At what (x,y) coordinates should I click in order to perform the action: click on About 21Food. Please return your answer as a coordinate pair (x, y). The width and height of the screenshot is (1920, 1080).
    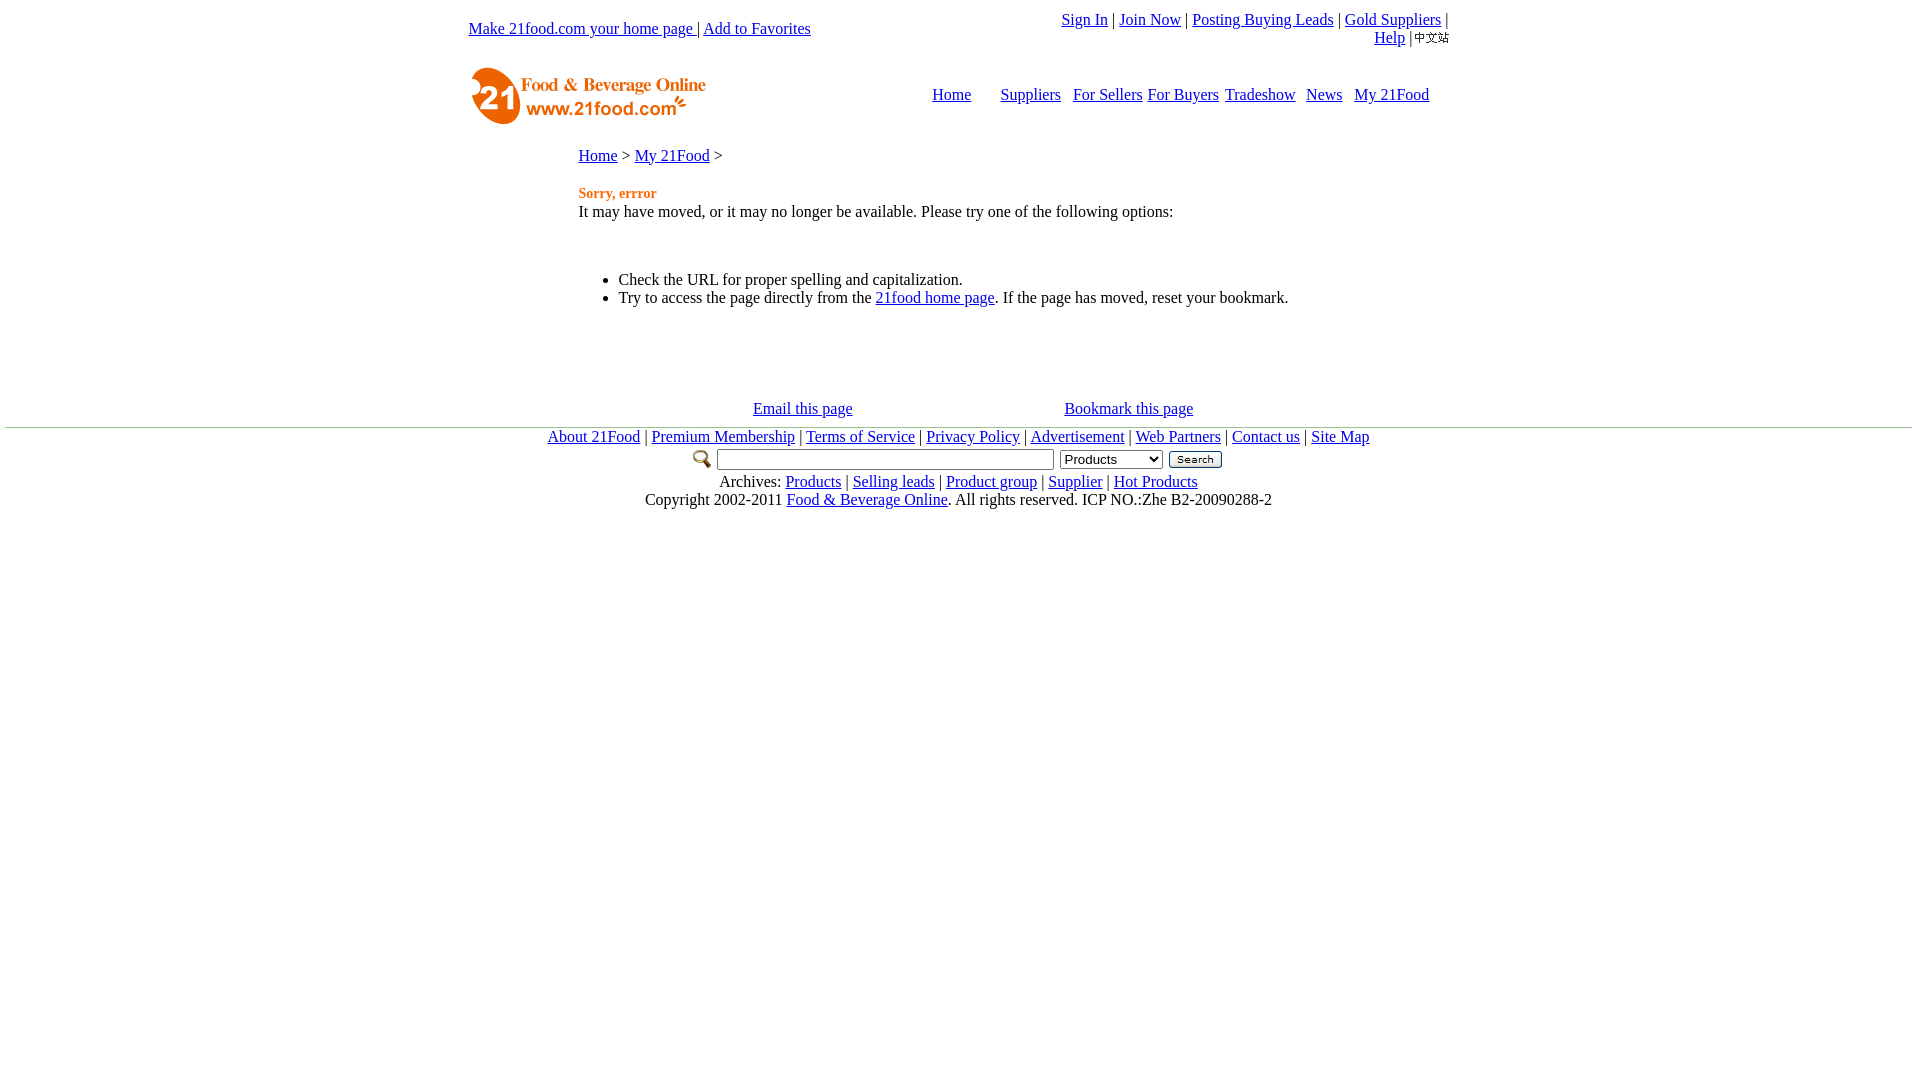
    Looking at the image, I should click on (594, 436).